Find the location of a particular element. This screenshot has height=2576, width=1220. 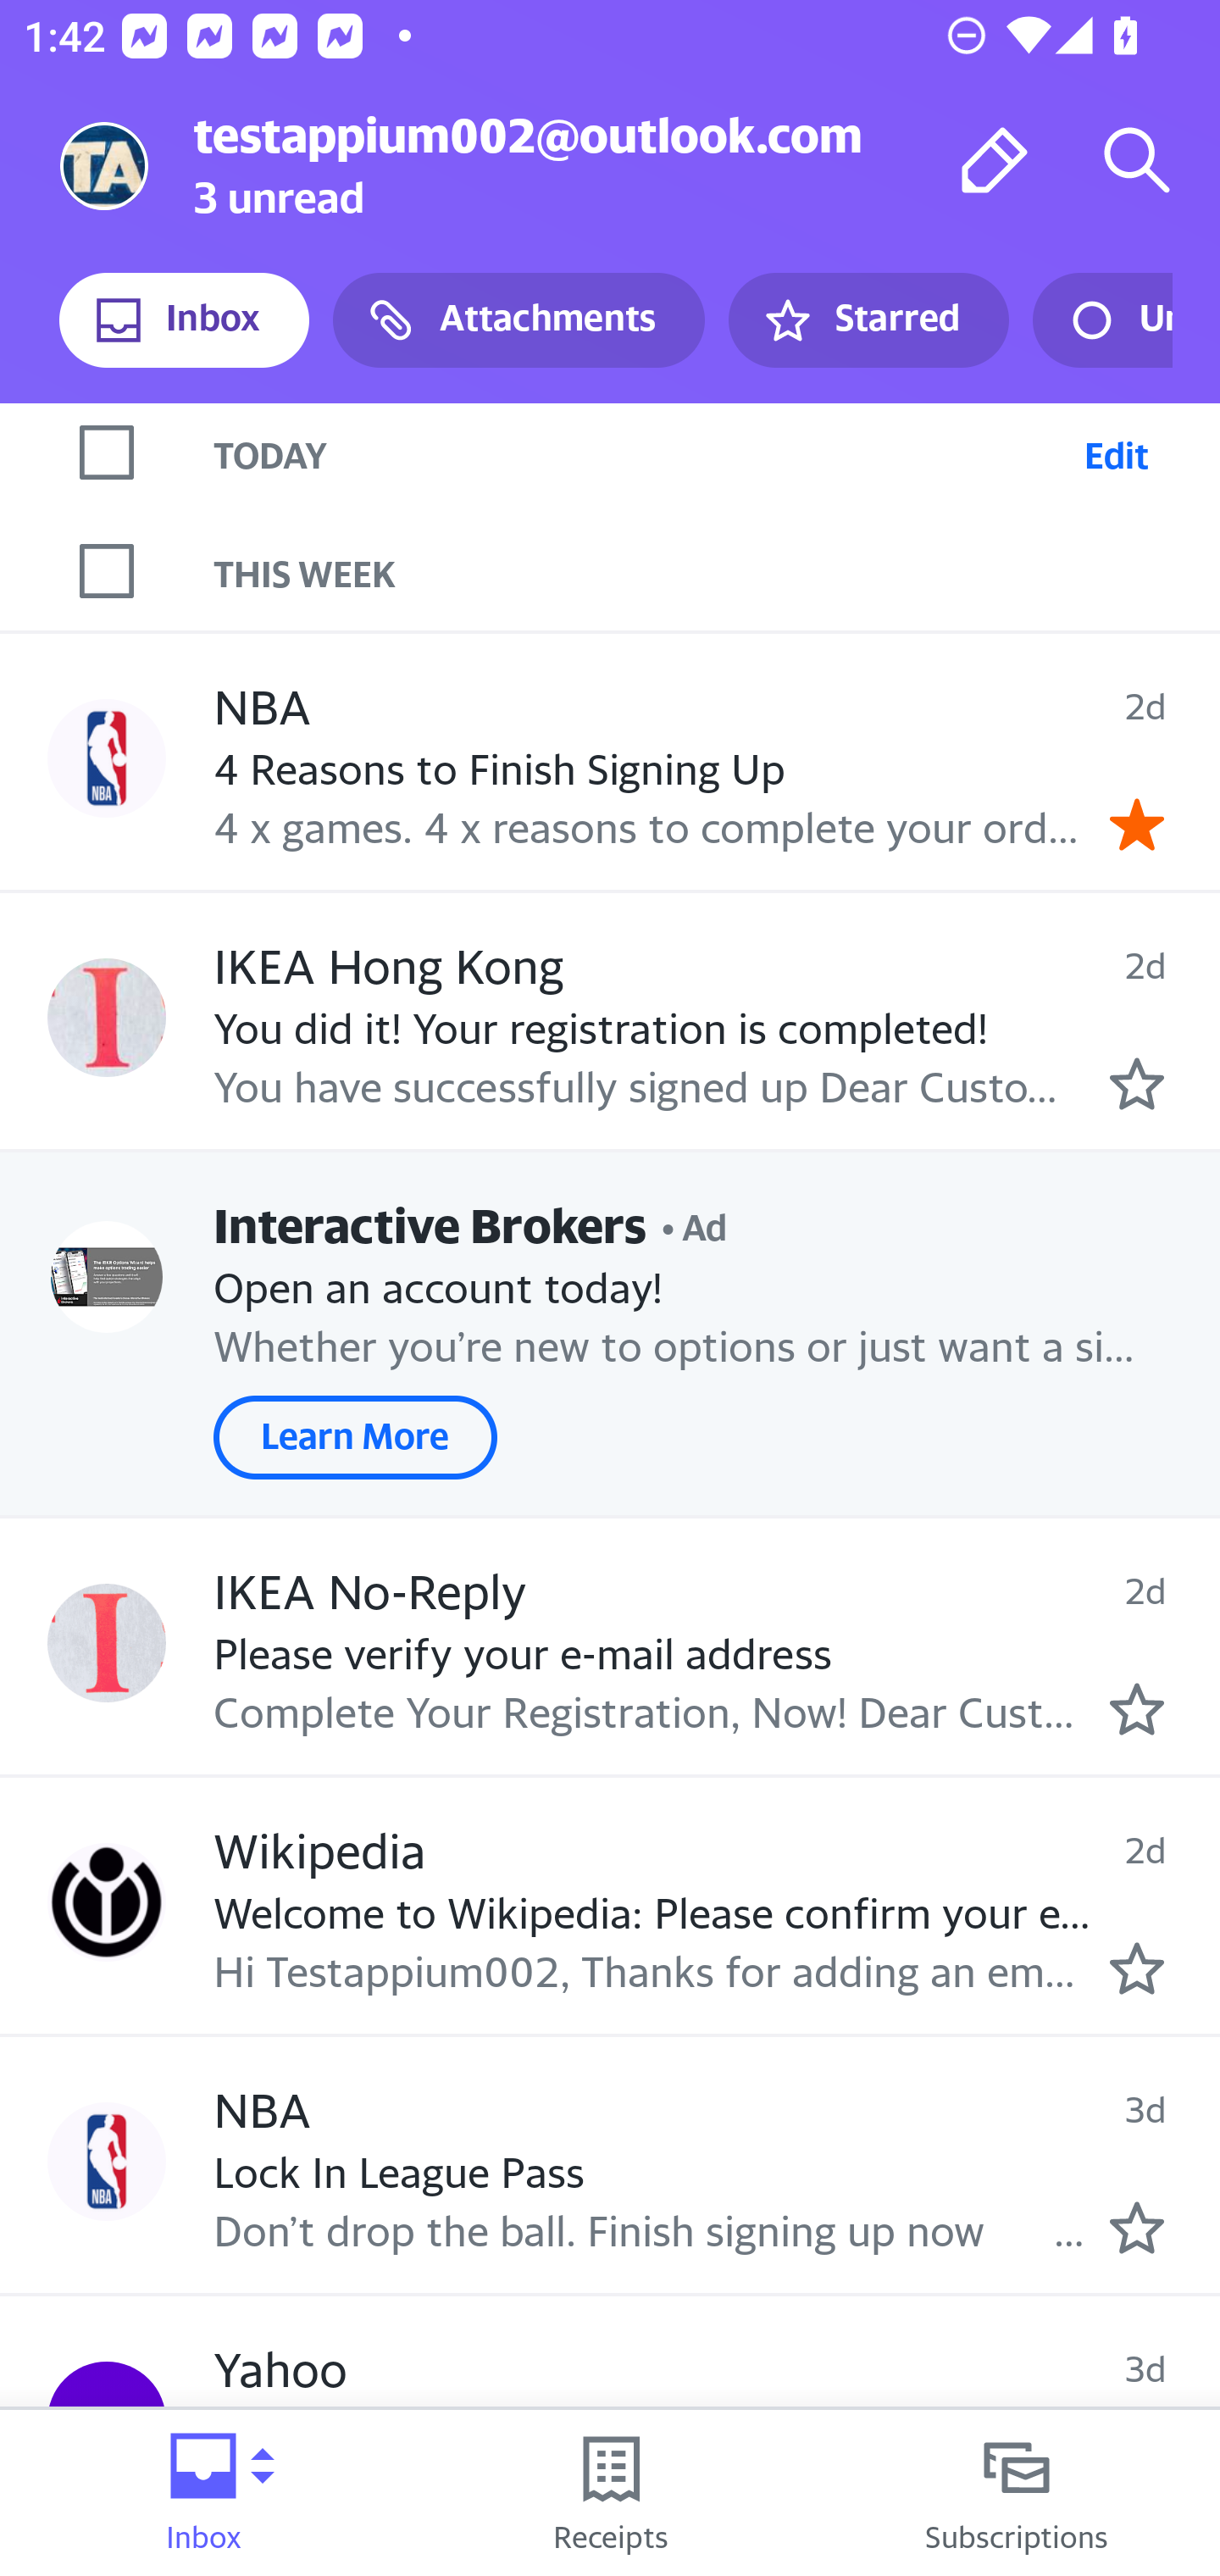

Inbox Folder picker is located at coordinates (203, 2493).